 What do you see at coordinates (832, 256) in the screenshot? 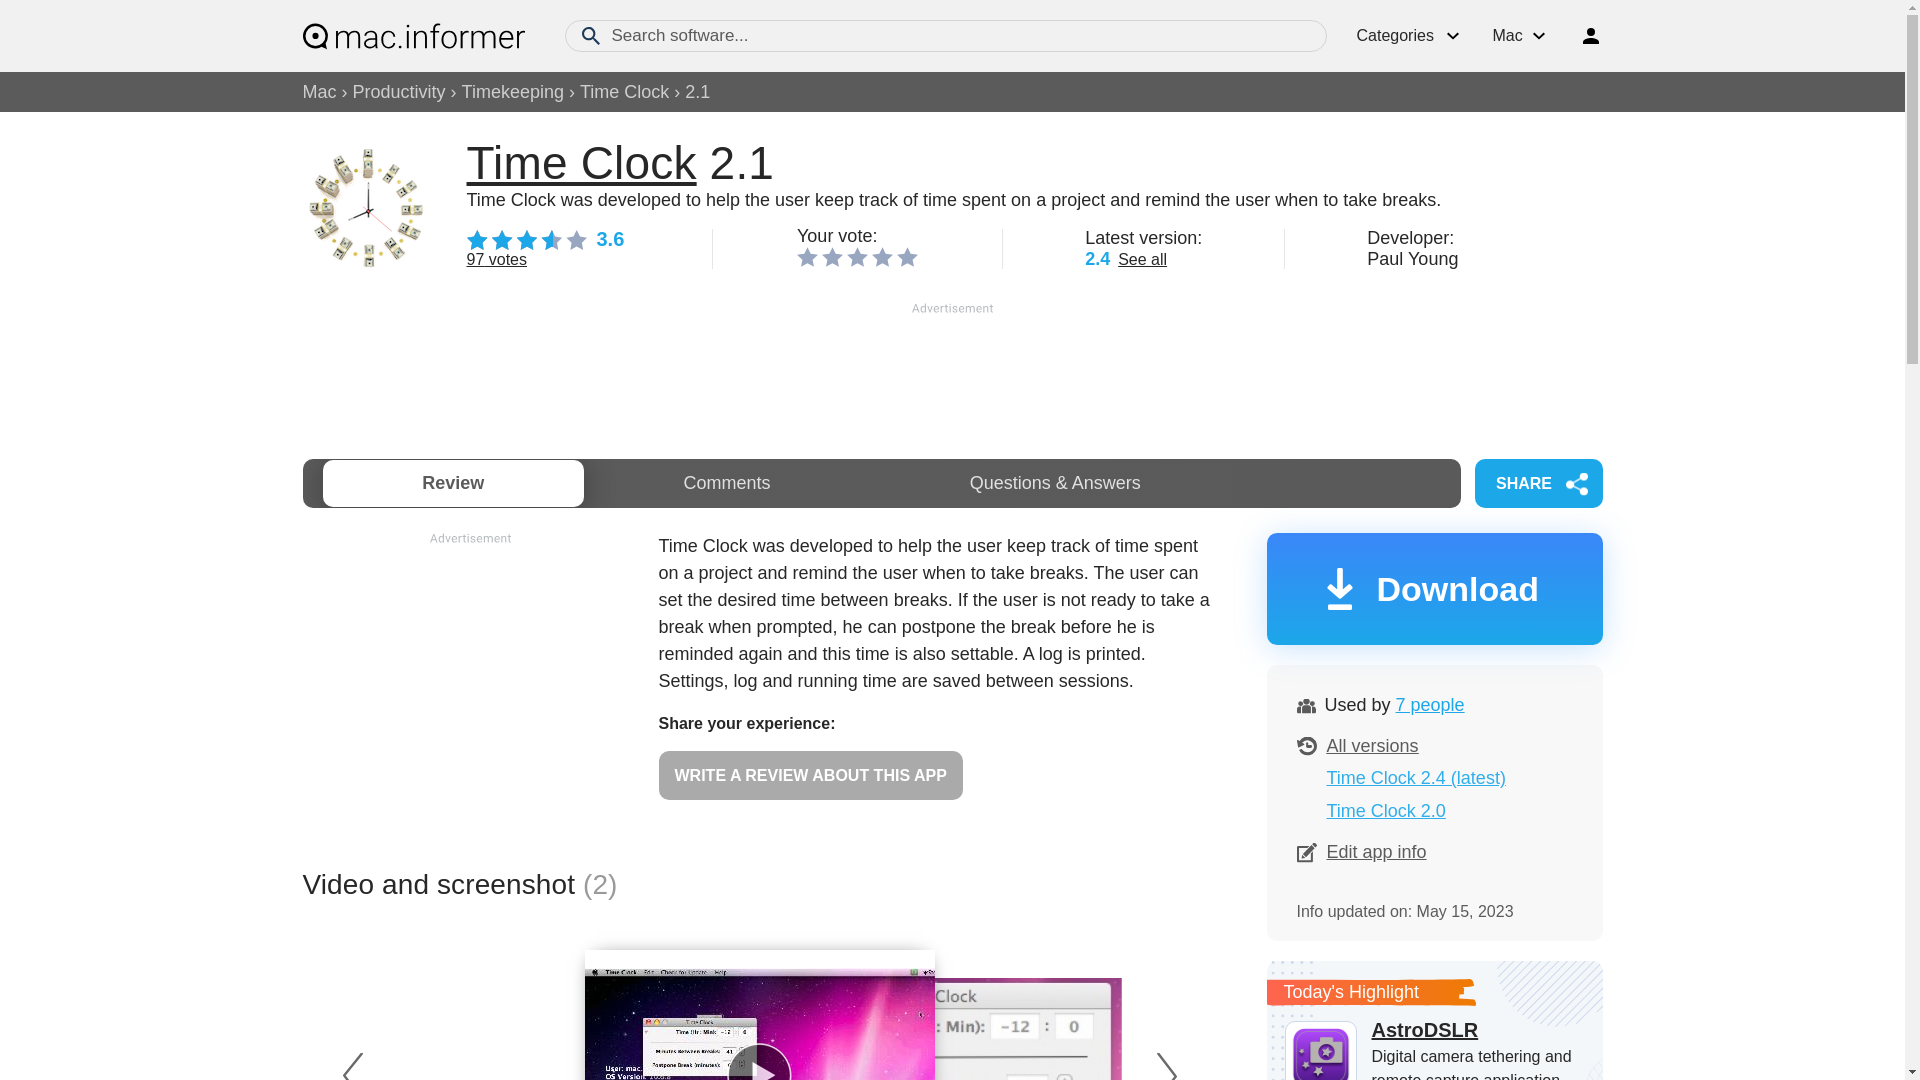
I see `2` at bounding box center [832, 256].